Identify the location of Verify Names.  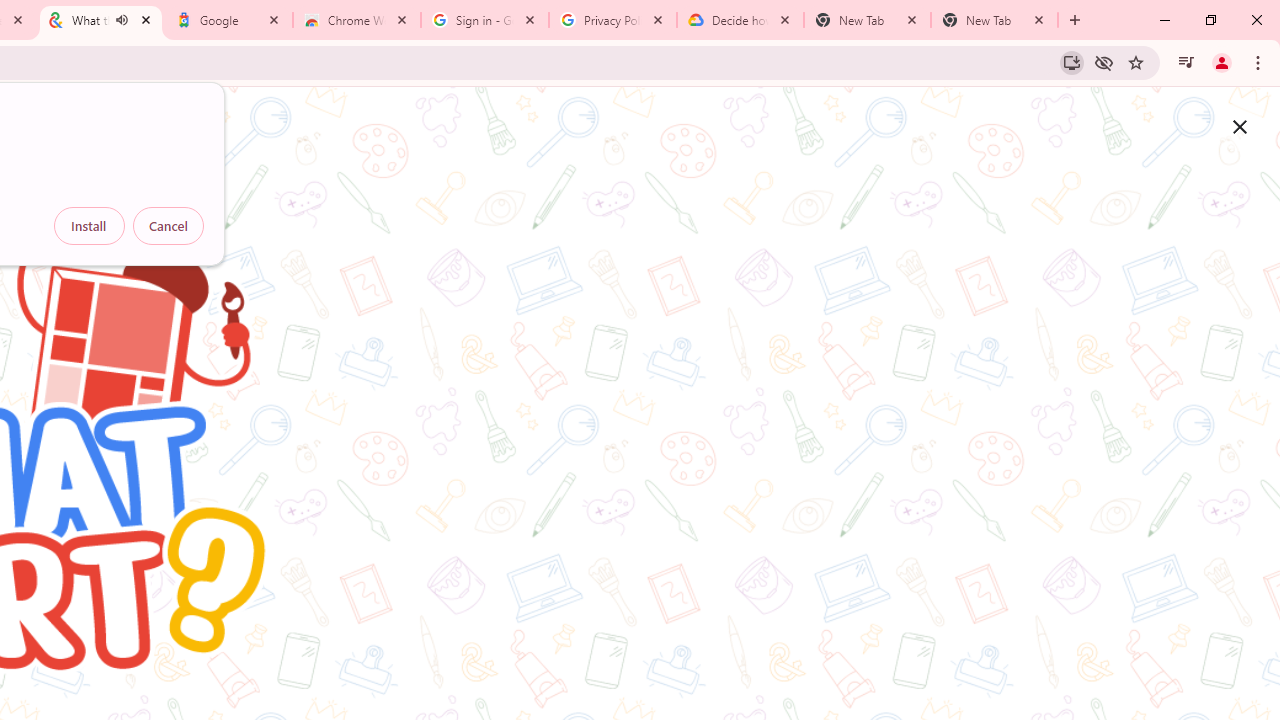
(198, 684).